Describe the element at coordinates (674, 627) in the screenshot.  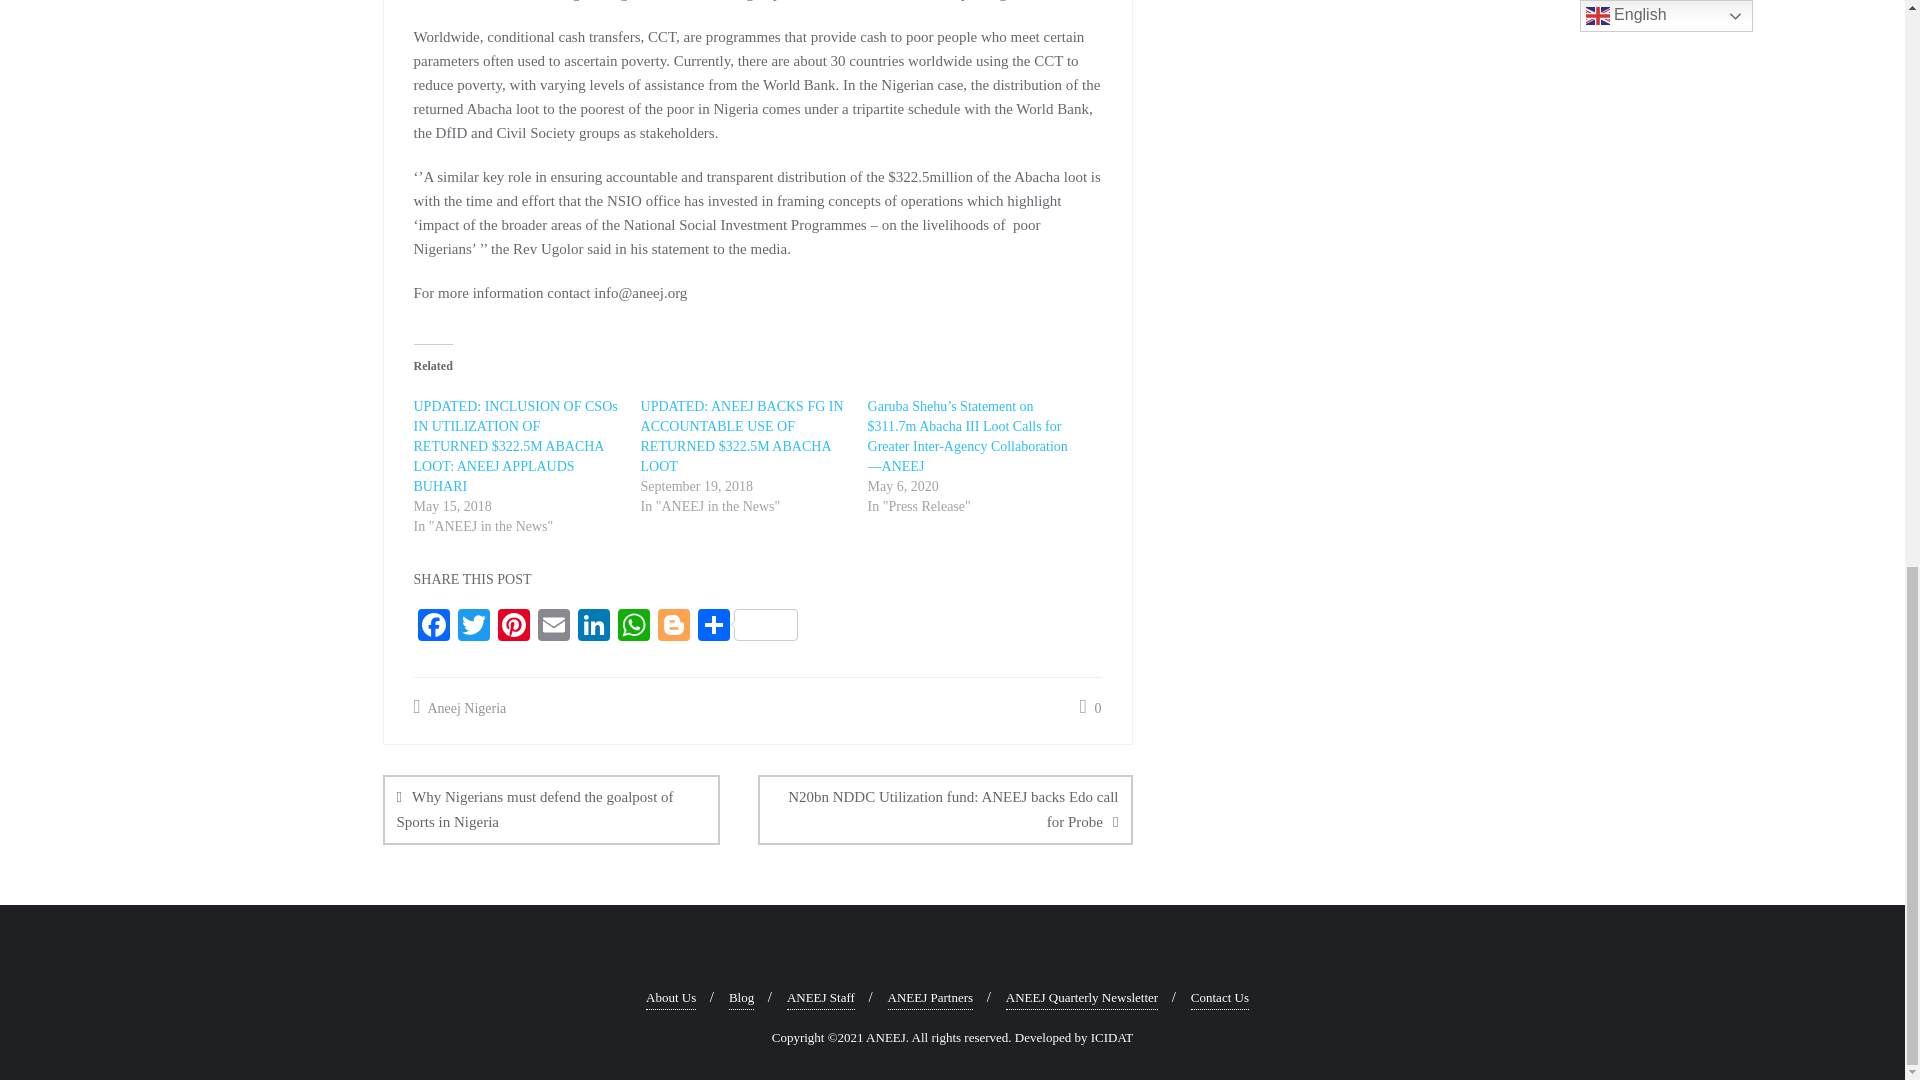
I see `Blogger` at that location.